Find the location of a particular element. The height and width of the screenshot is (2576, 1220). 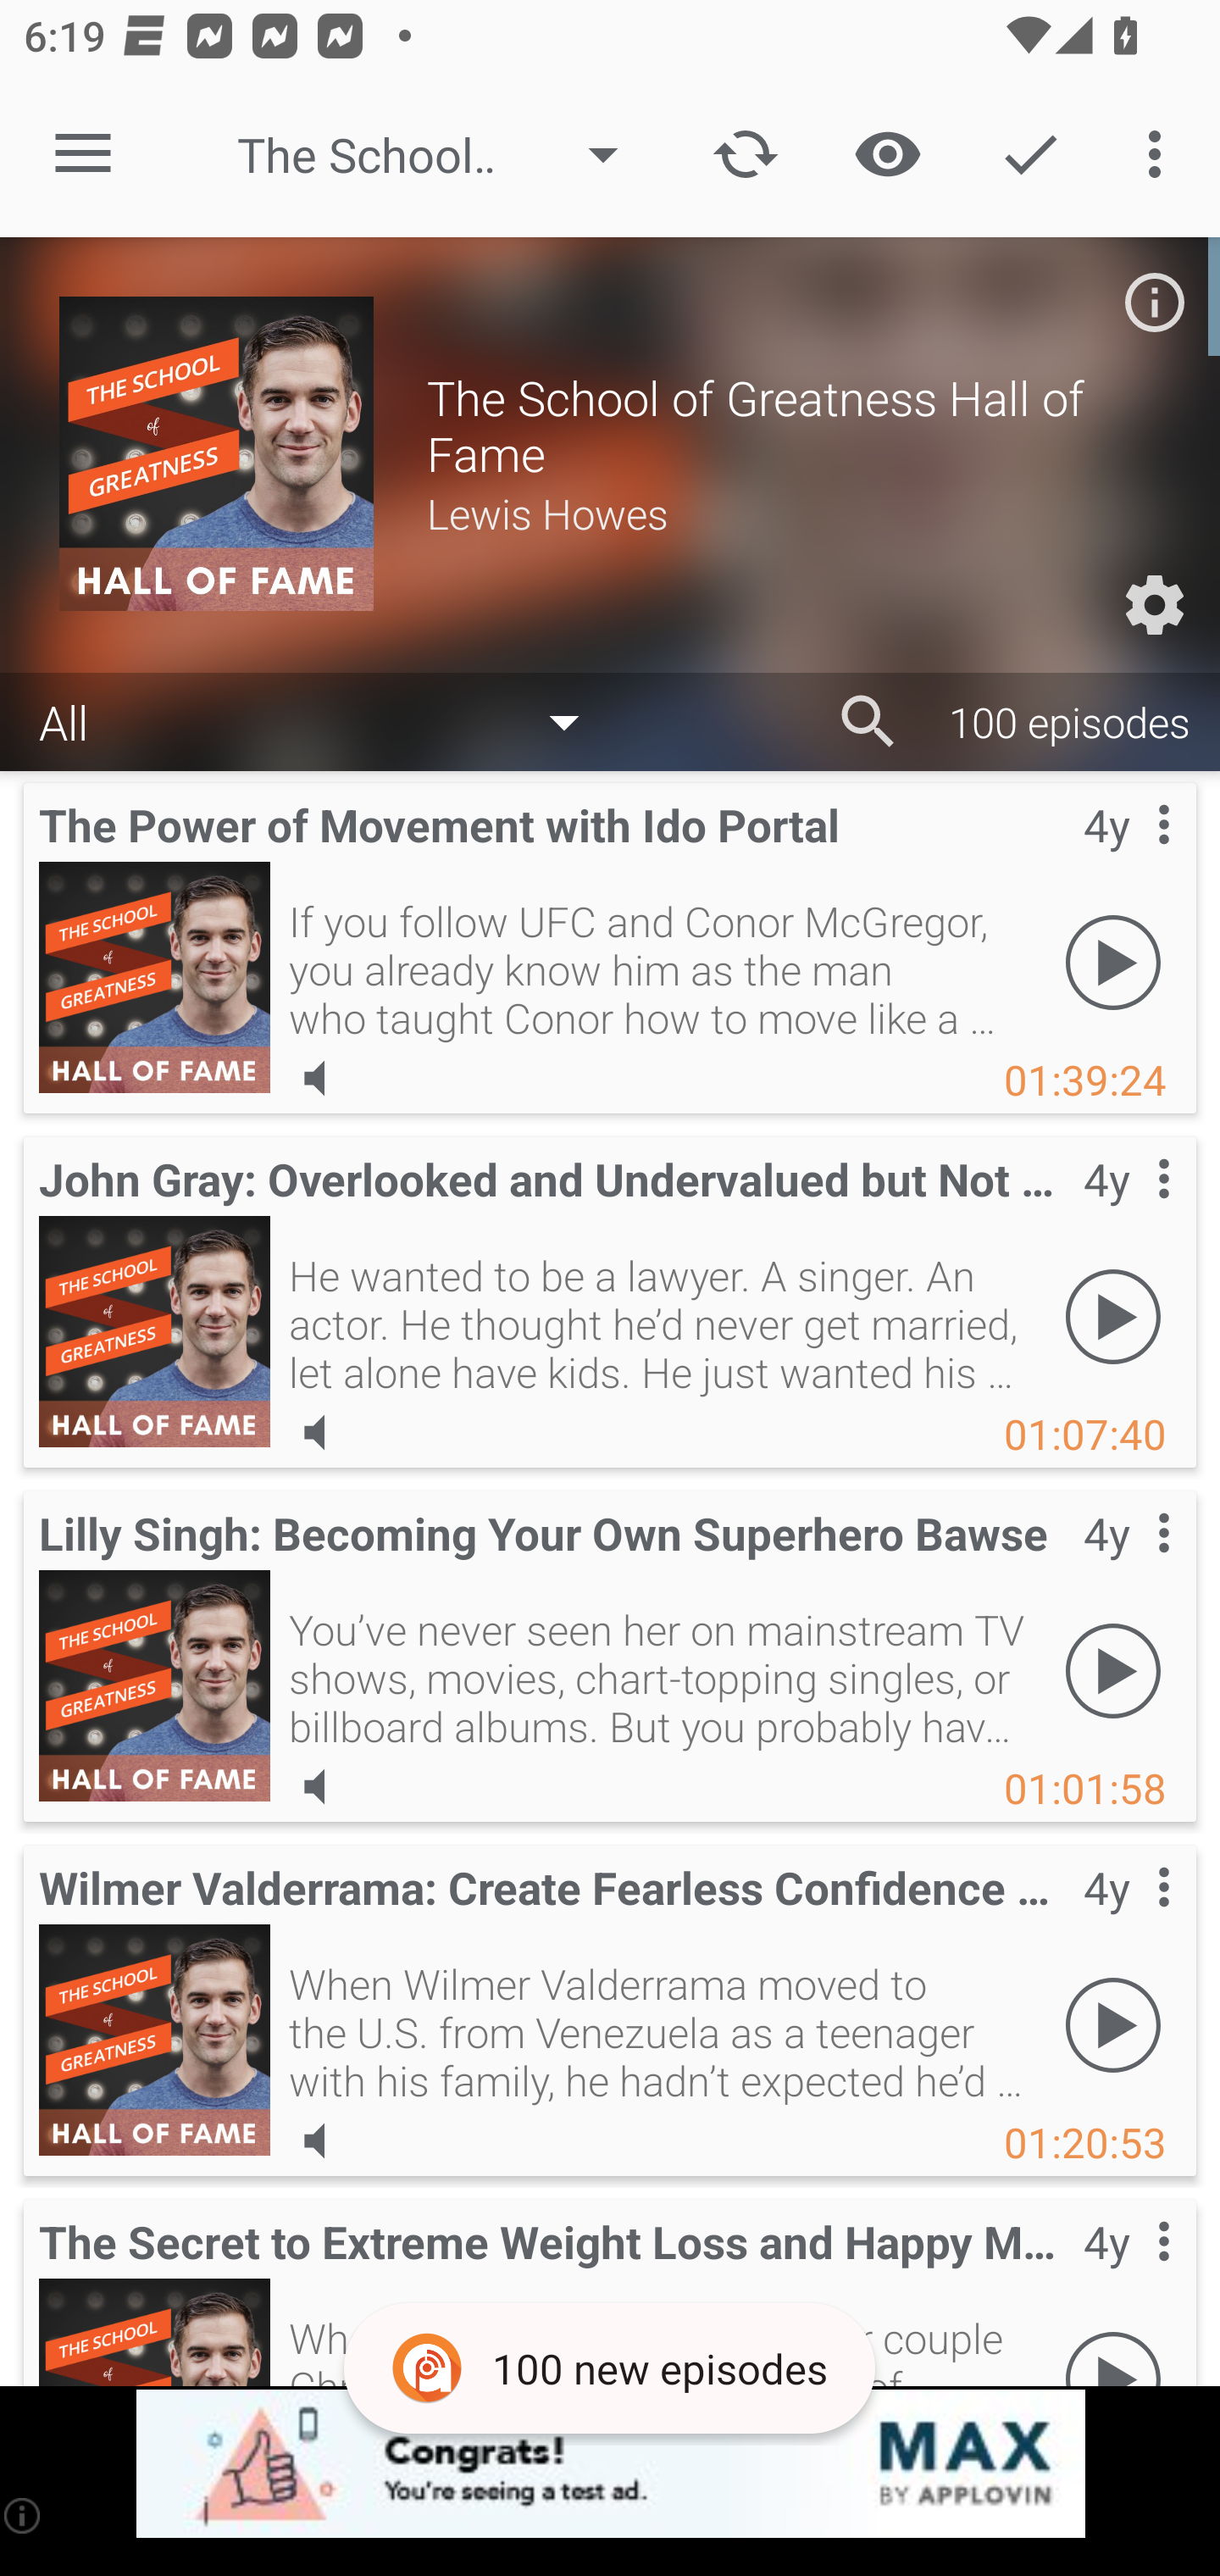

Contextual menu is located at coordinates (1127, 2276).